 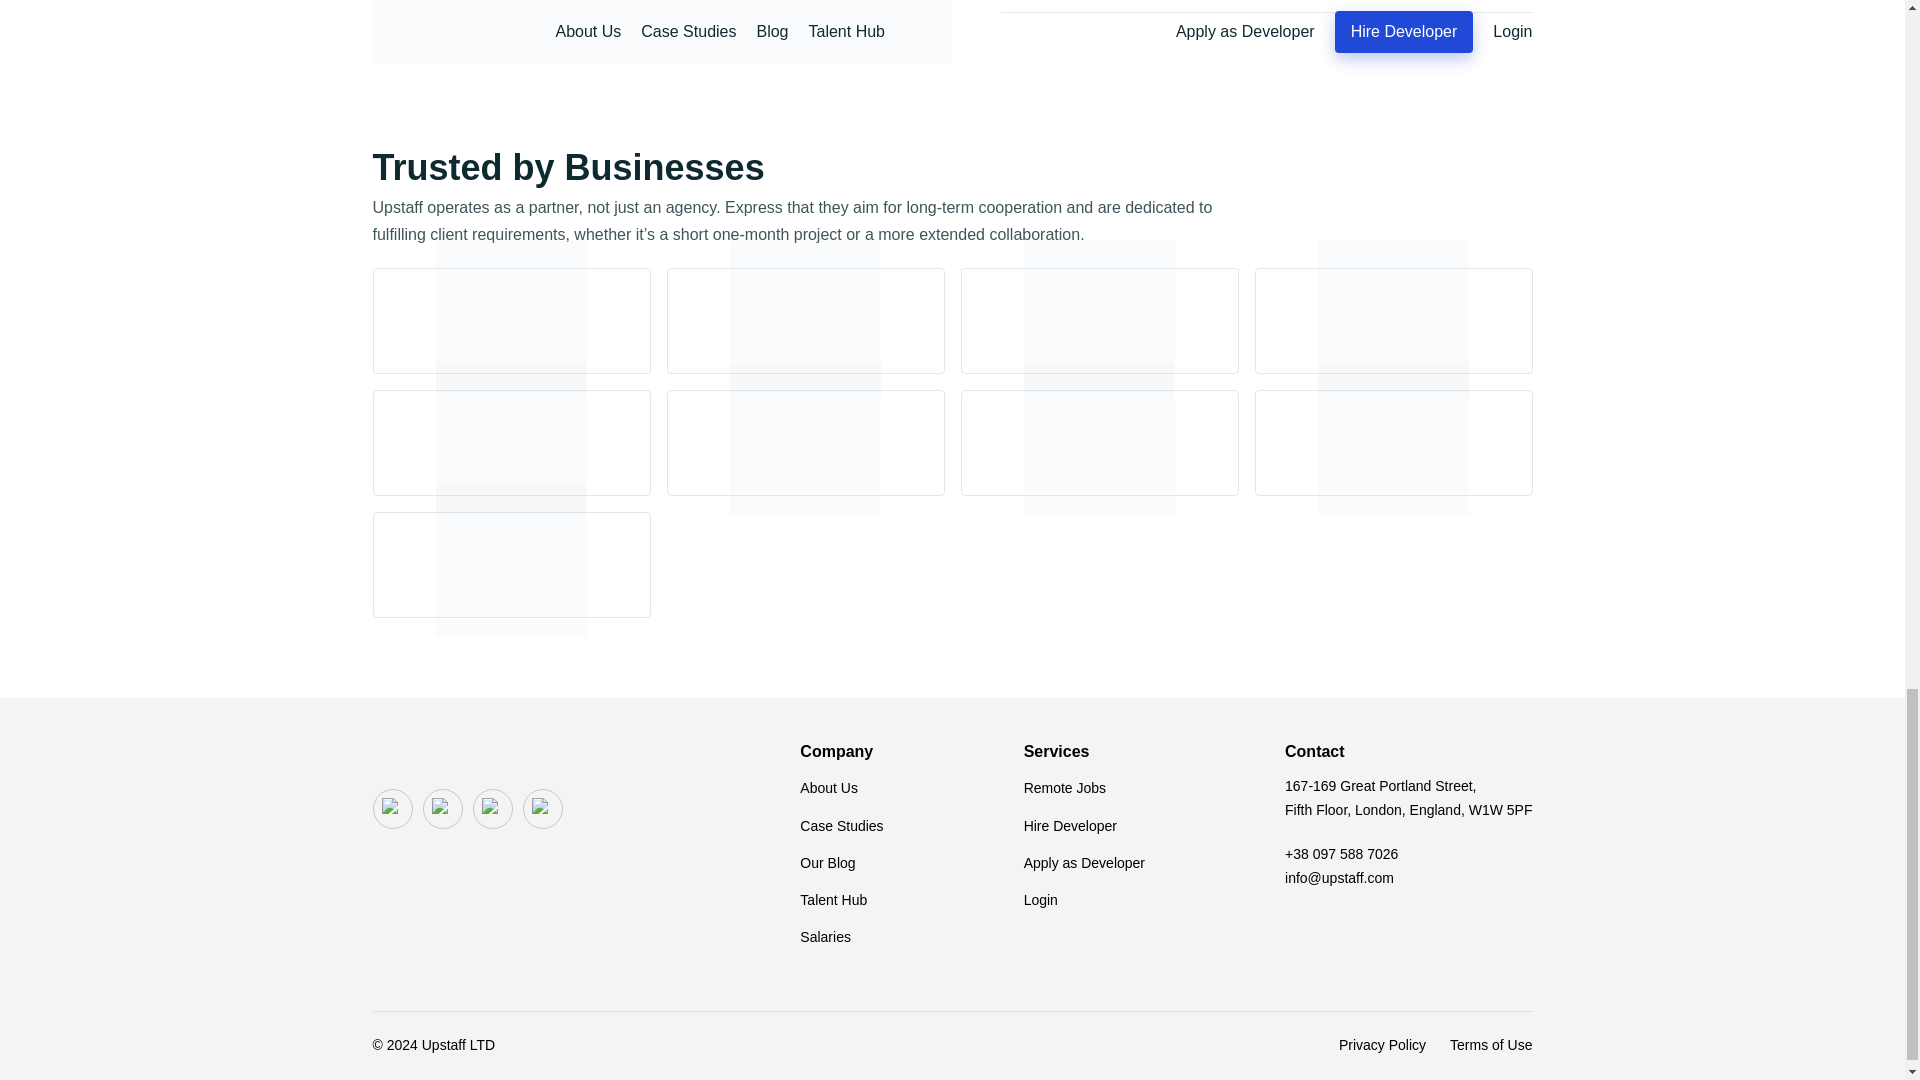 What do you see at coordinates (1382, 1046) in the screenshot?
I see `Privacy Policy` at bounding box center [1382, 1046].